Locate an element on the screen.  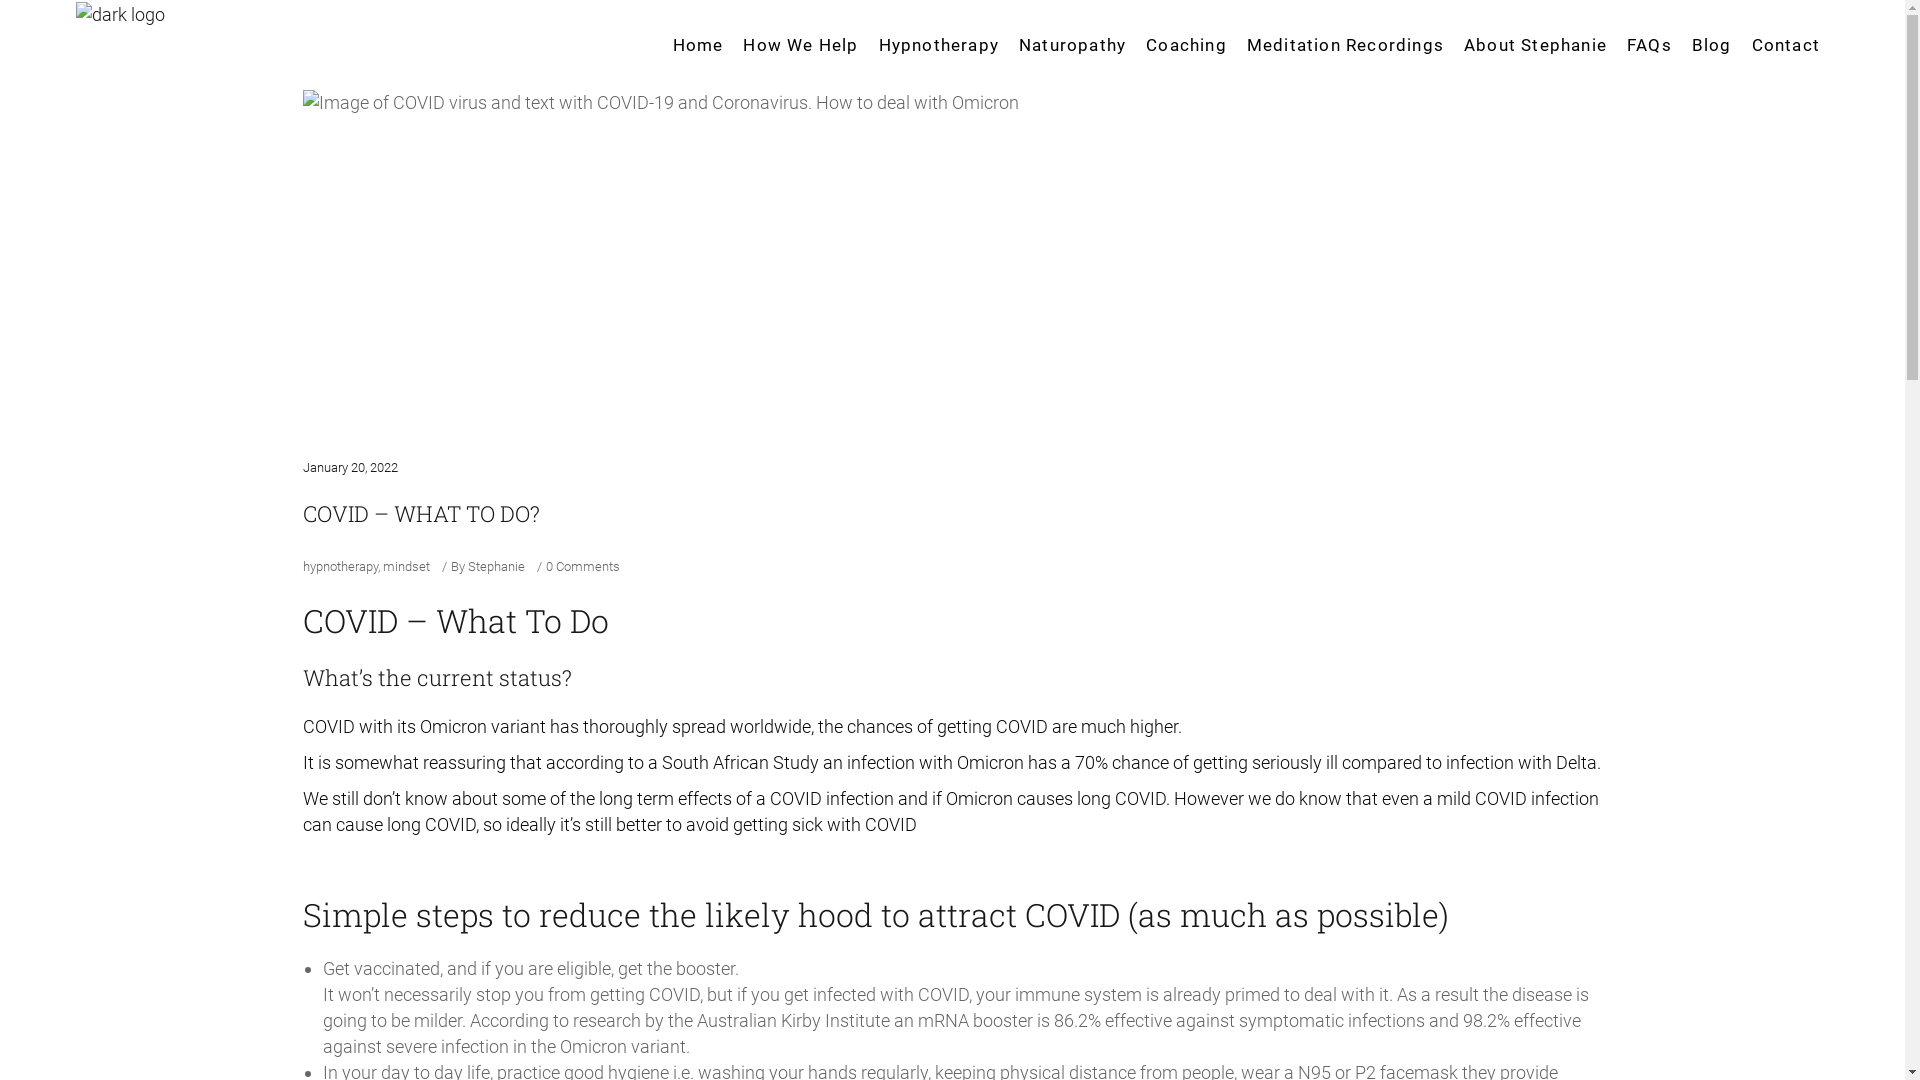
Meditation Recordings is located at coordinates (1346, 45).